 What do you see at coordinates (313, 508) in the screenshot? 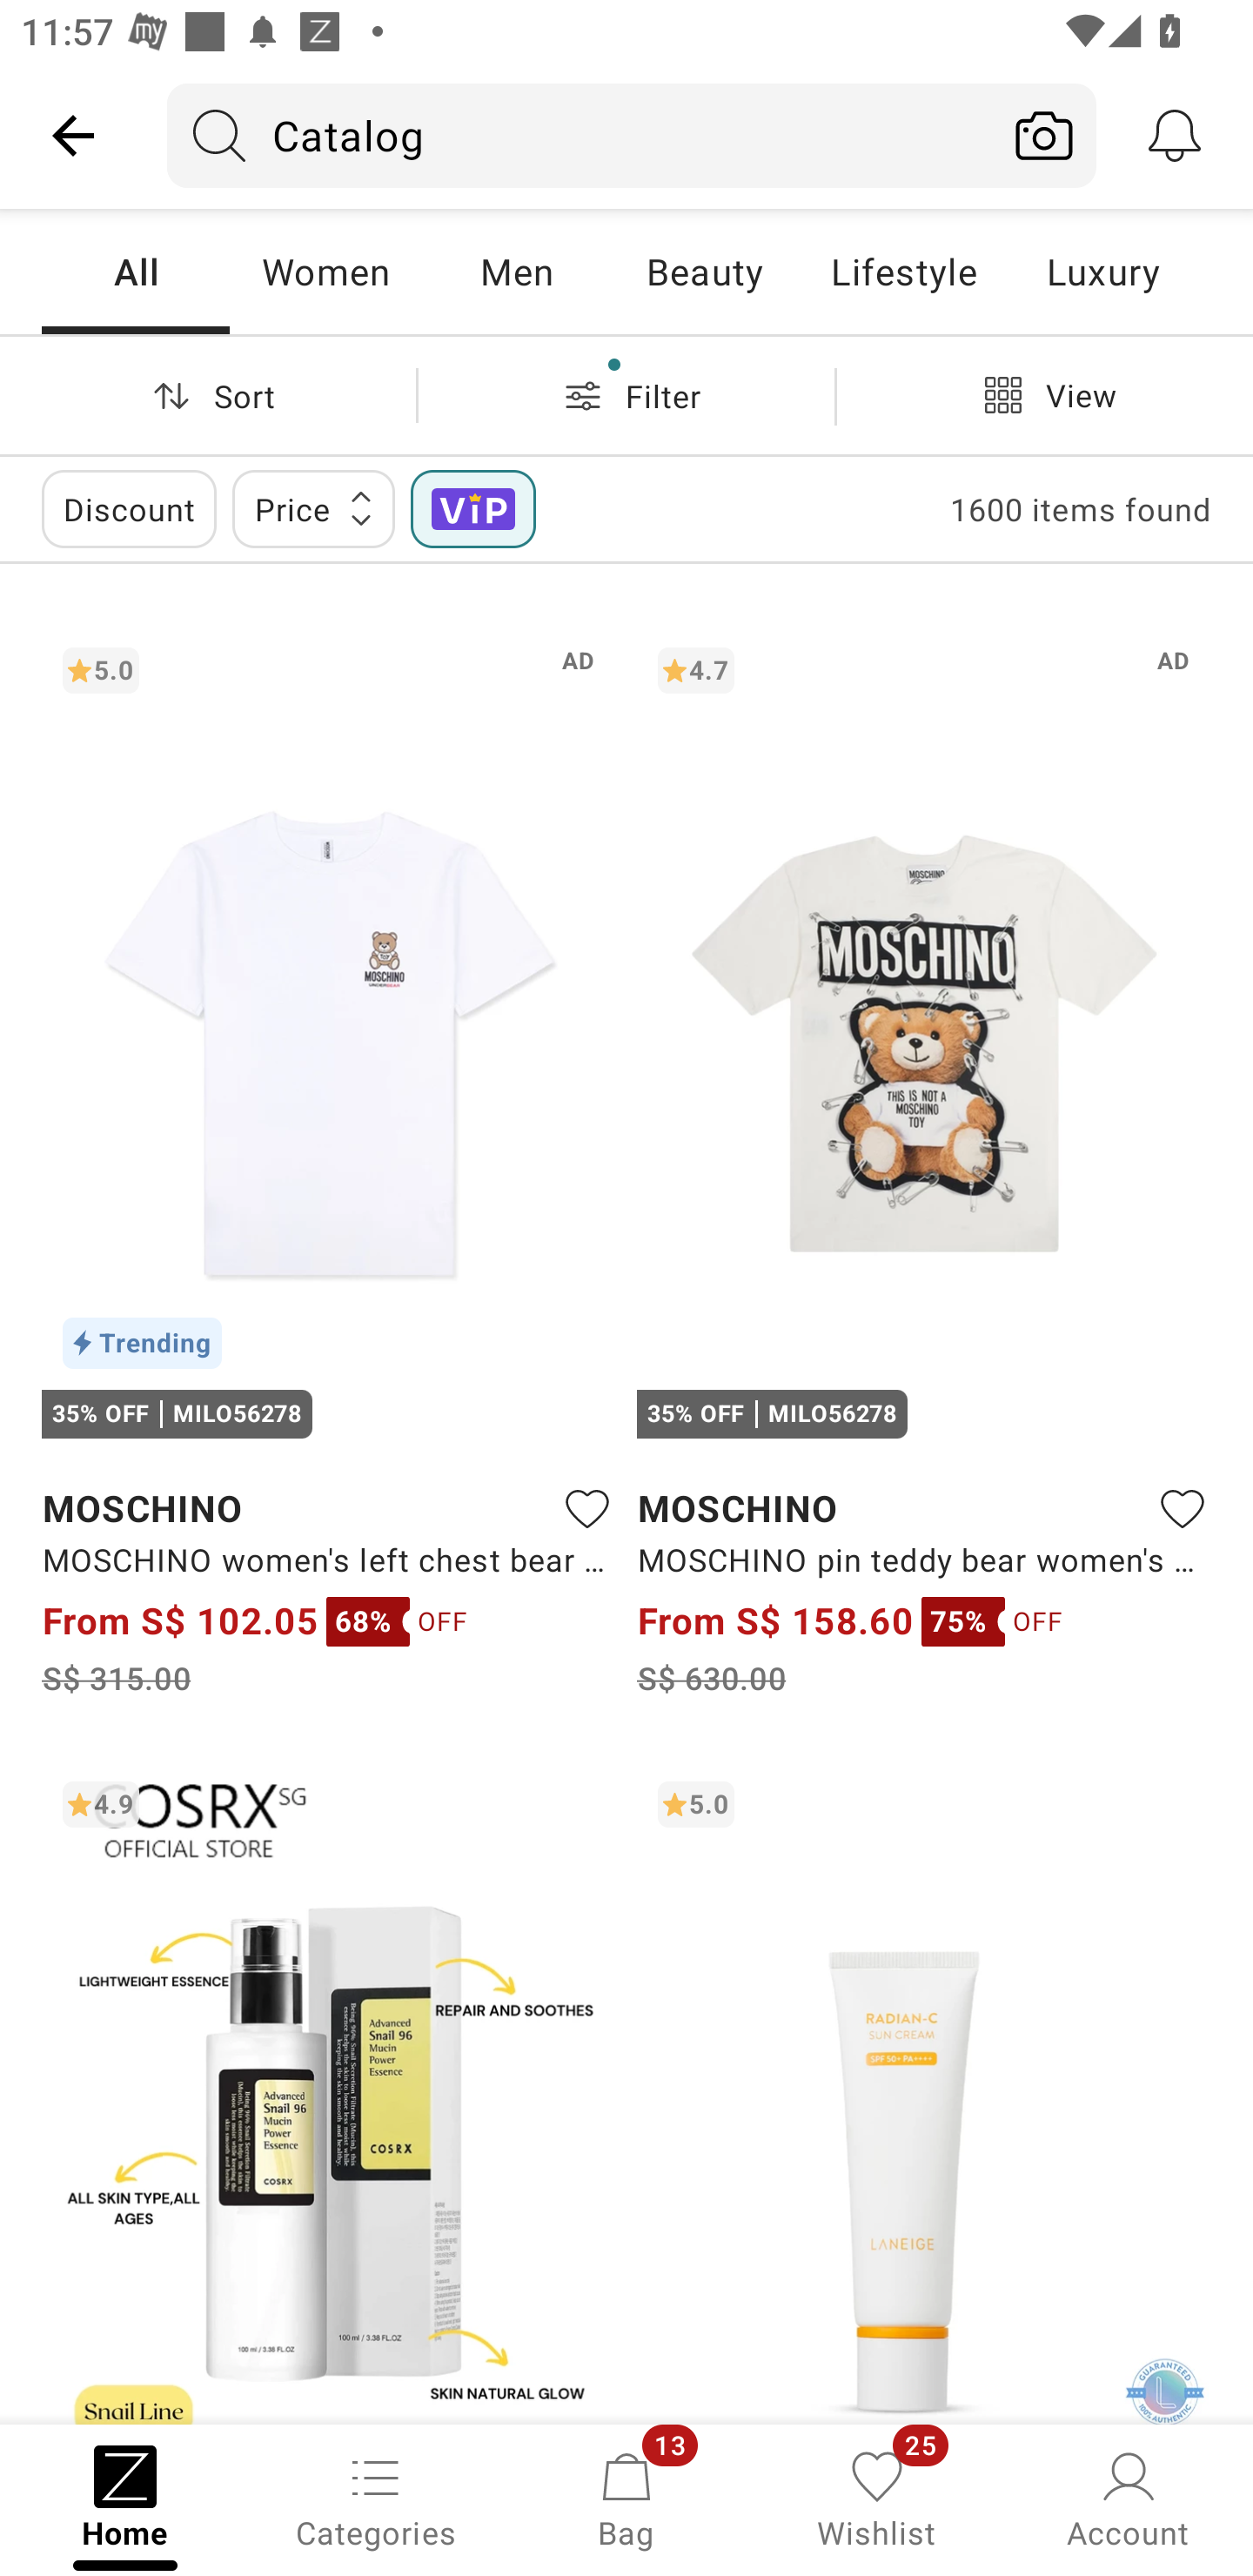
I see `Price` at bounding box center [313, 508].